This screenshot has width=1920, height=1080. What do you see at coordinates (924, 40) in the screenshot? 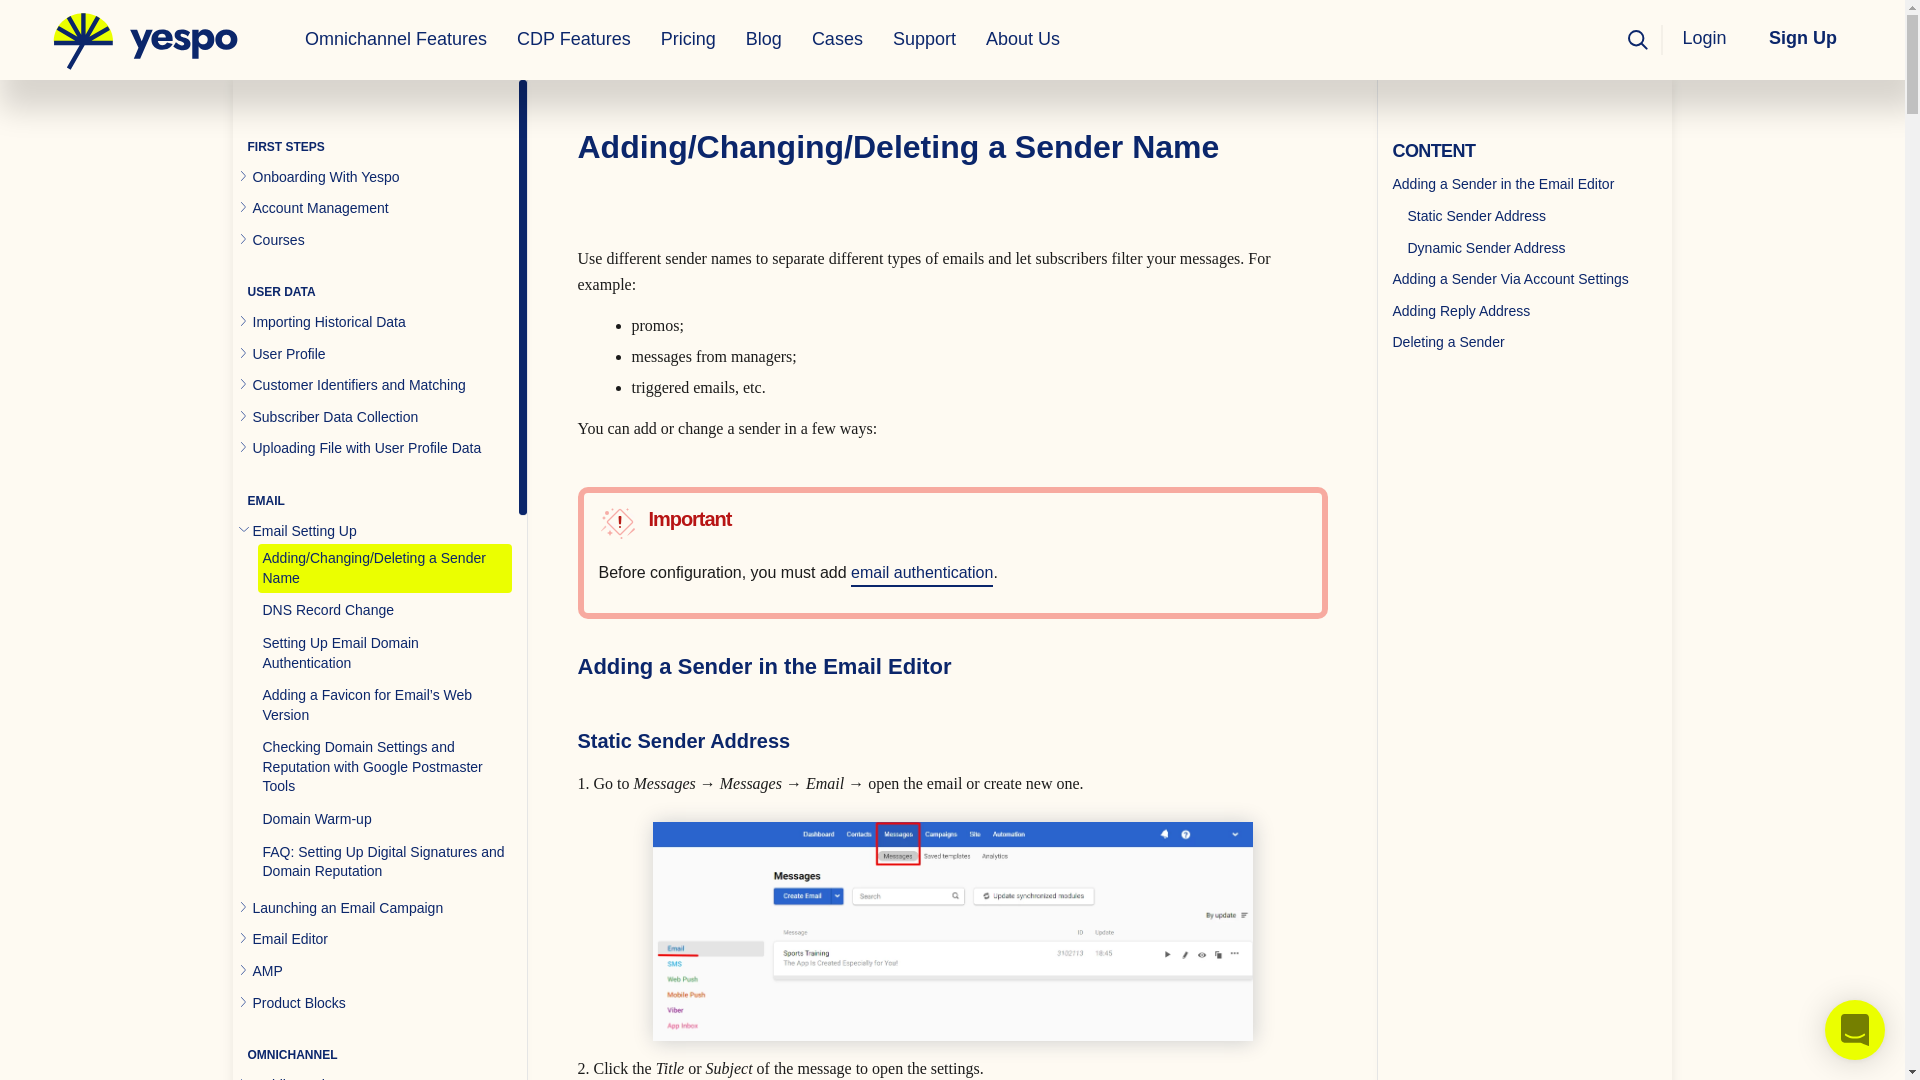
I see `Support` at bounding box center [924, 40].